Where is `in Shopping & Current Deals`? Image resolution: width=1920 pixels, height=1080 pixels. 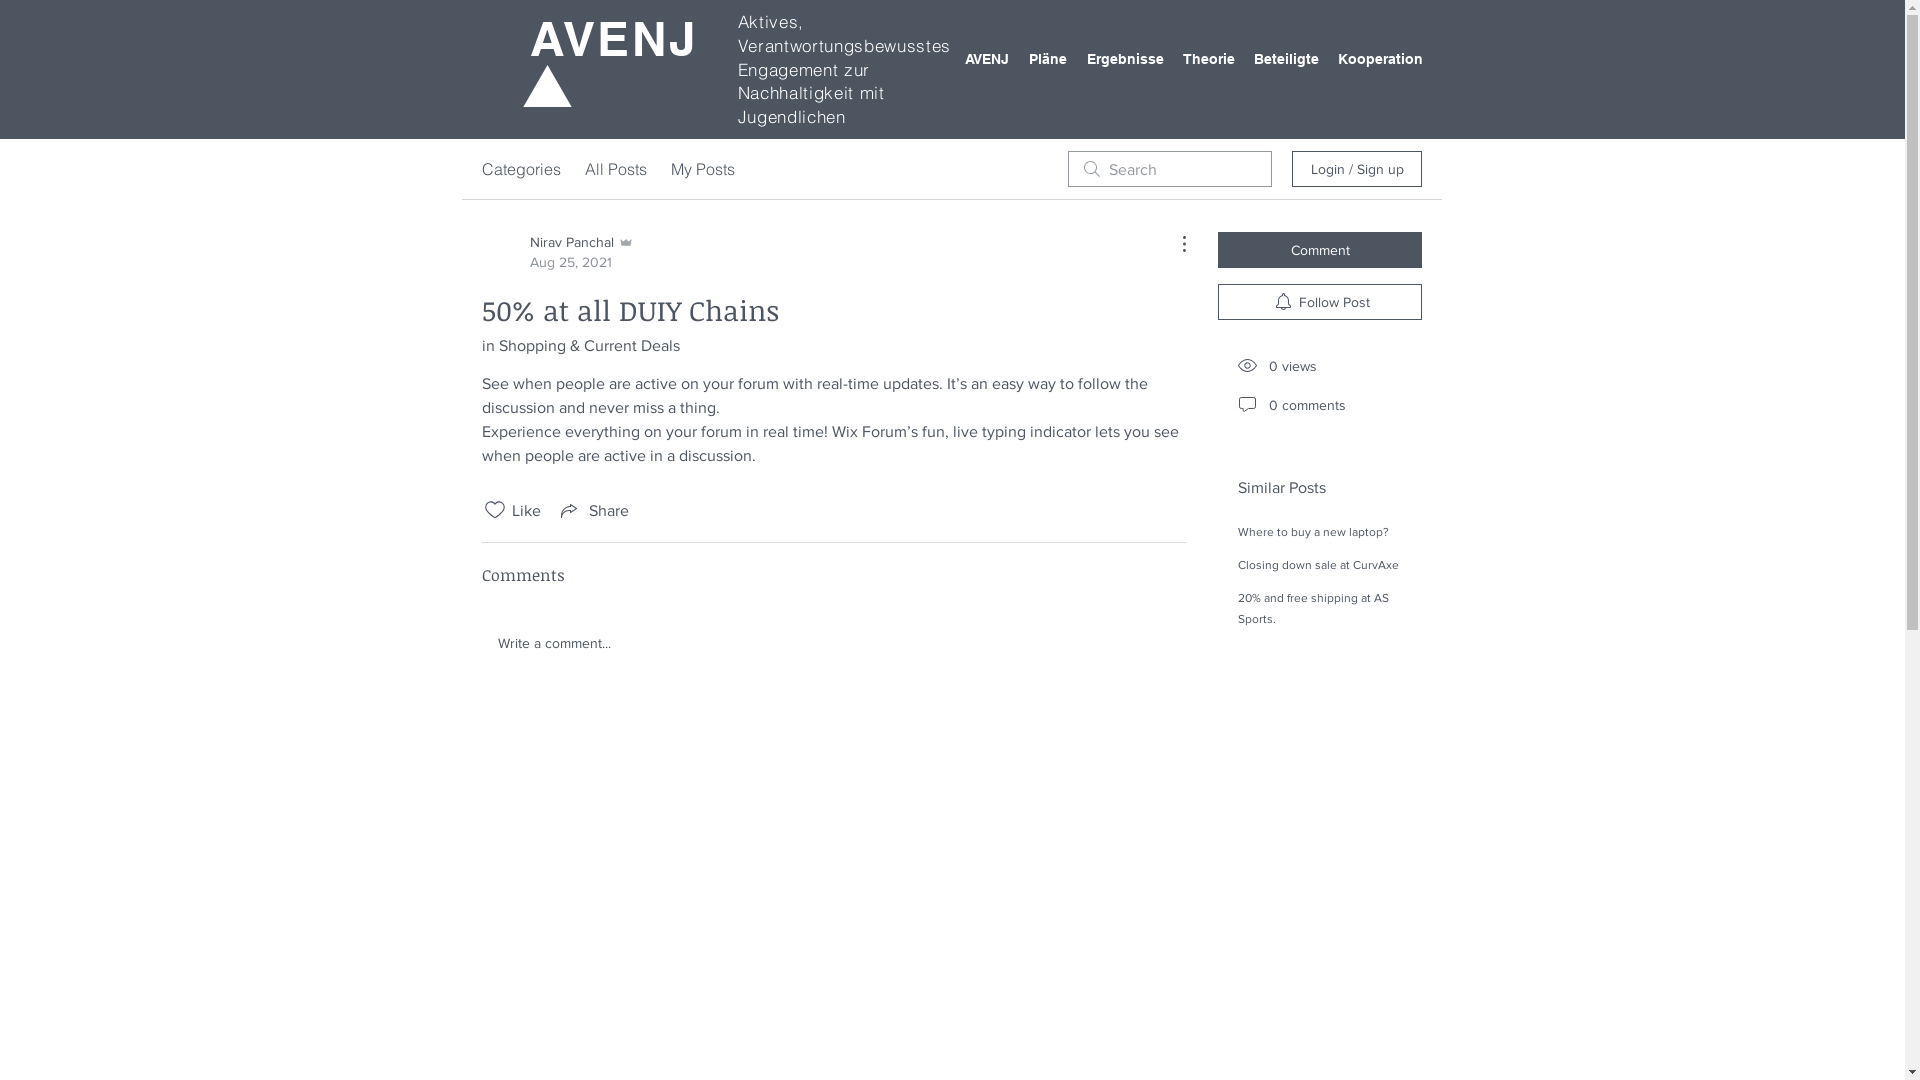
in Shopping & Current Deals is located at coordinates (581, 346).